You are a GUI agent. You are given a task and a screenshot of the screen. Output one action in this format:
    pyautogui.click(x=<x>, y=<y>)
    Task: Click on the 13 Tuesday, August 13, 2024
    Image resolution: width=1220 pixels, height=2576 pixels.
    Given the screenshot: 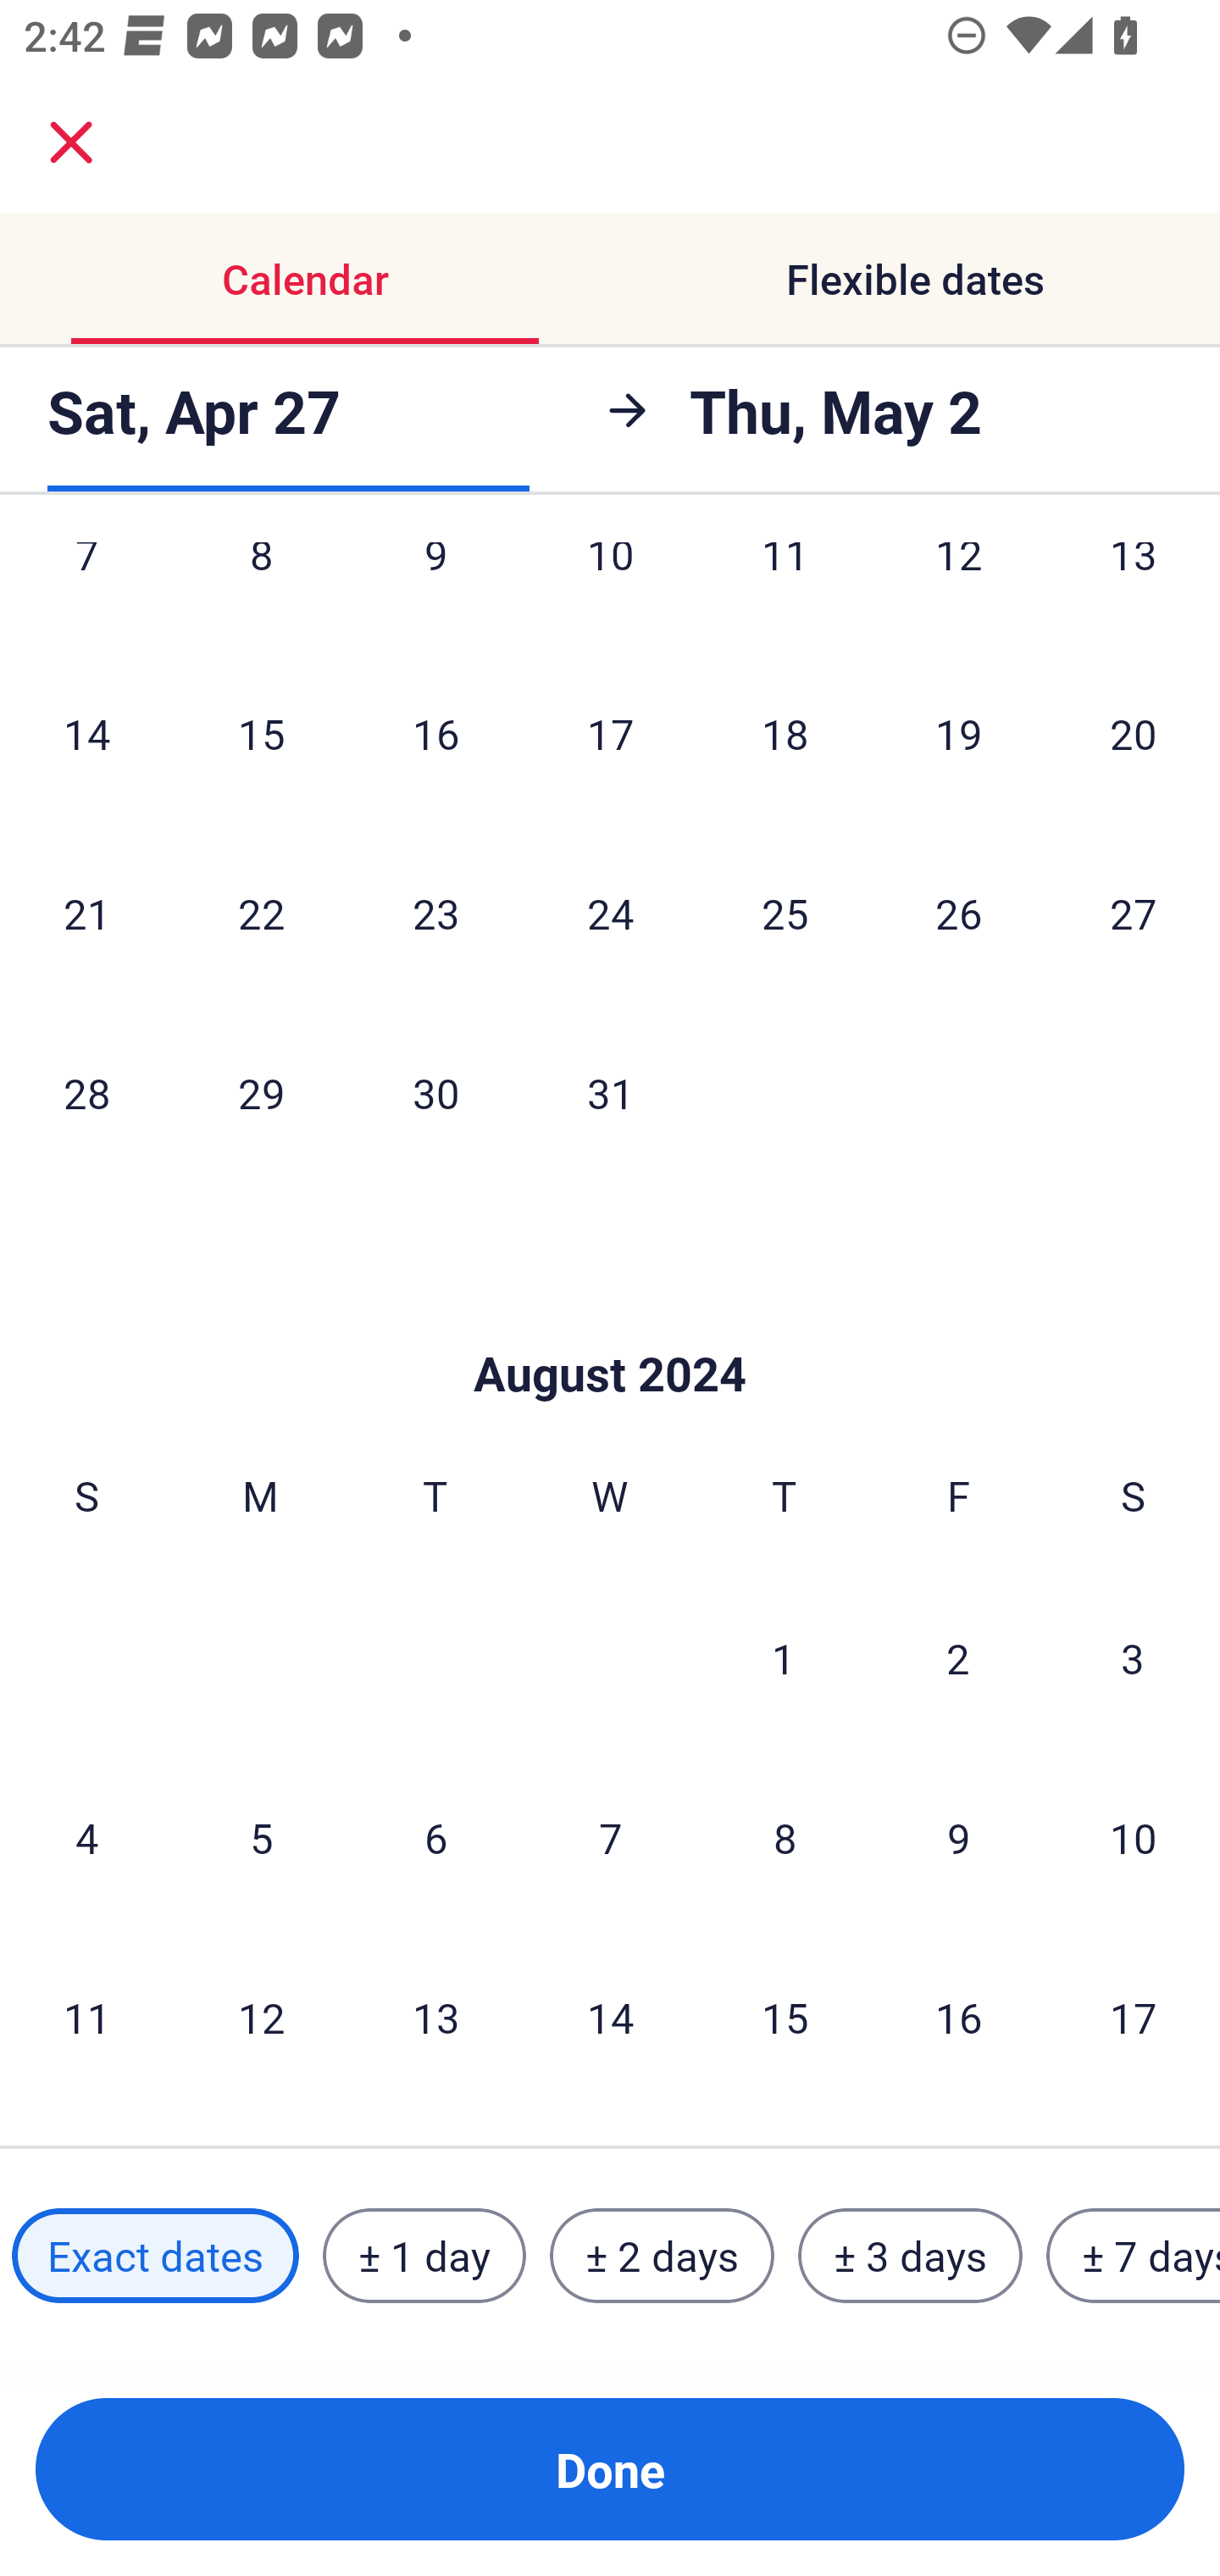 What is the action you would take?
    pyautogui.click(x=435, y=2017)
    